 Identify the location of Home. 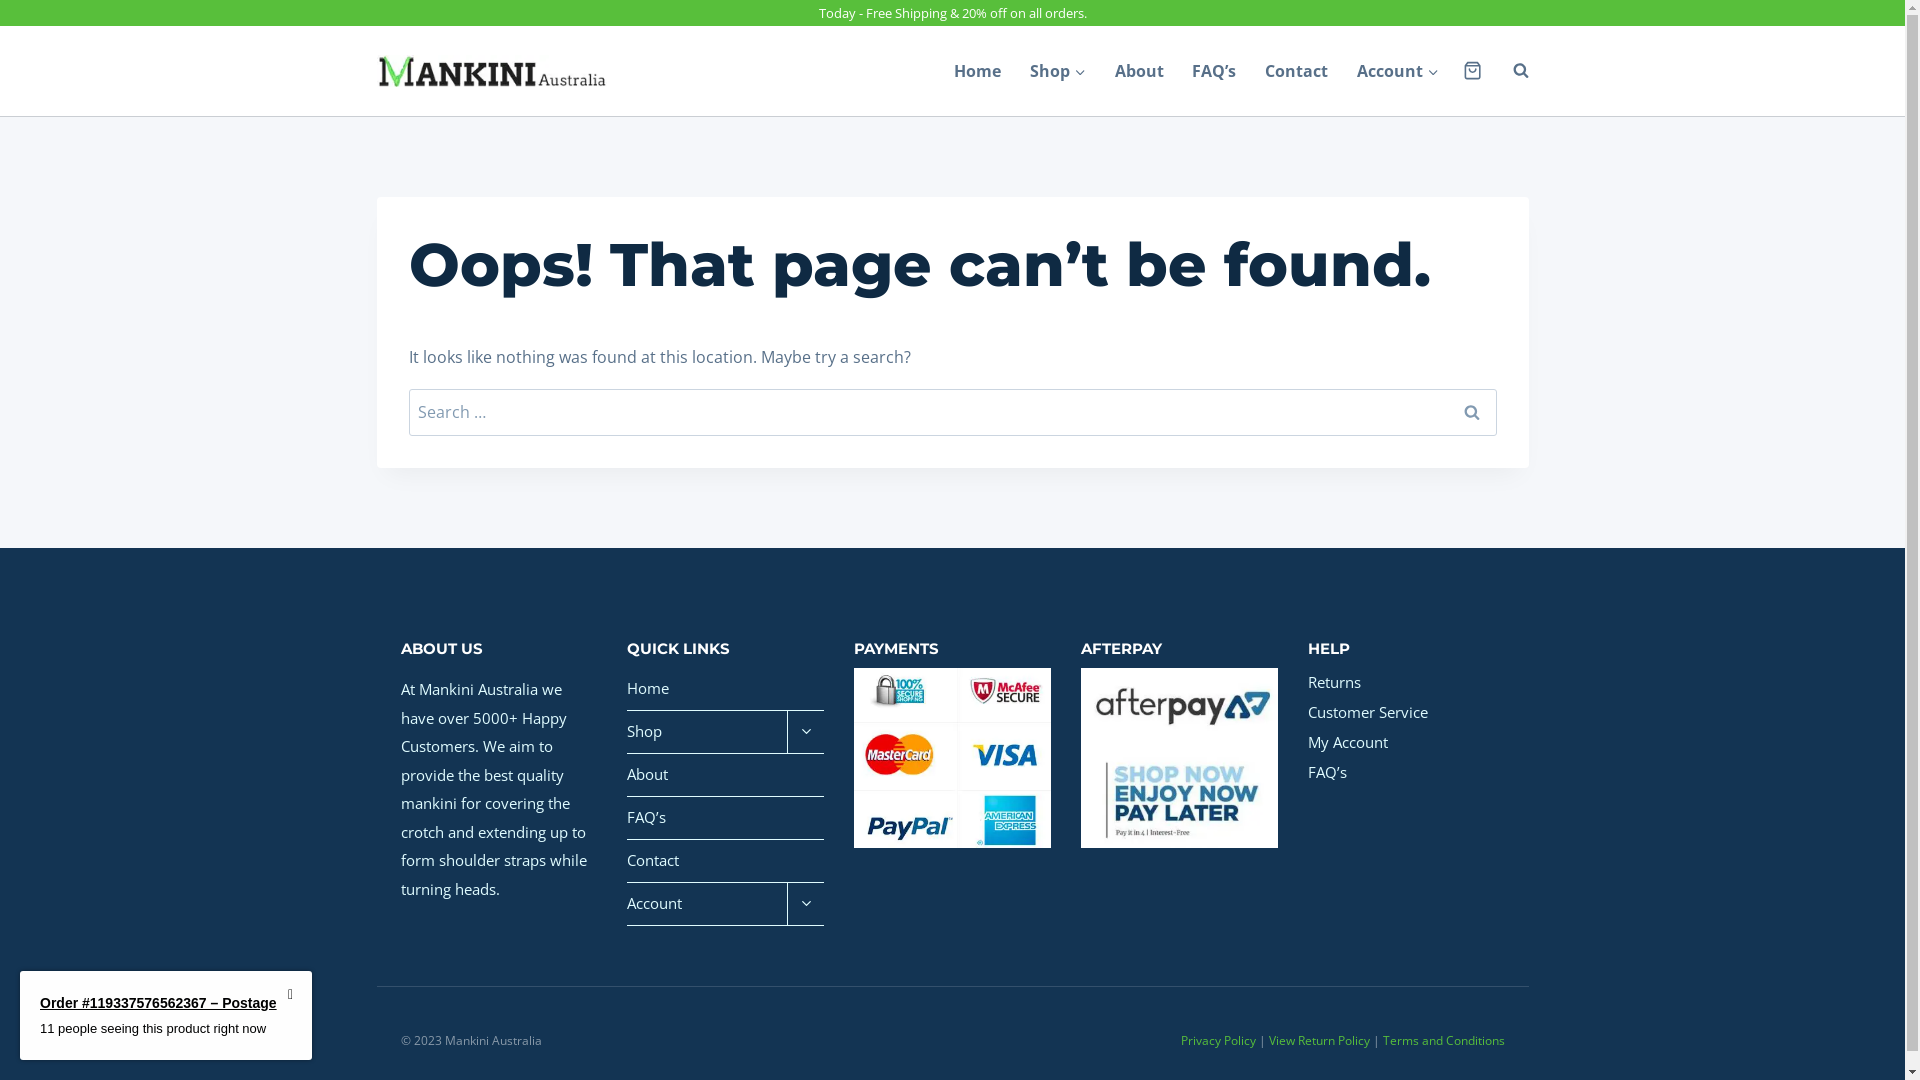
(726, 690).